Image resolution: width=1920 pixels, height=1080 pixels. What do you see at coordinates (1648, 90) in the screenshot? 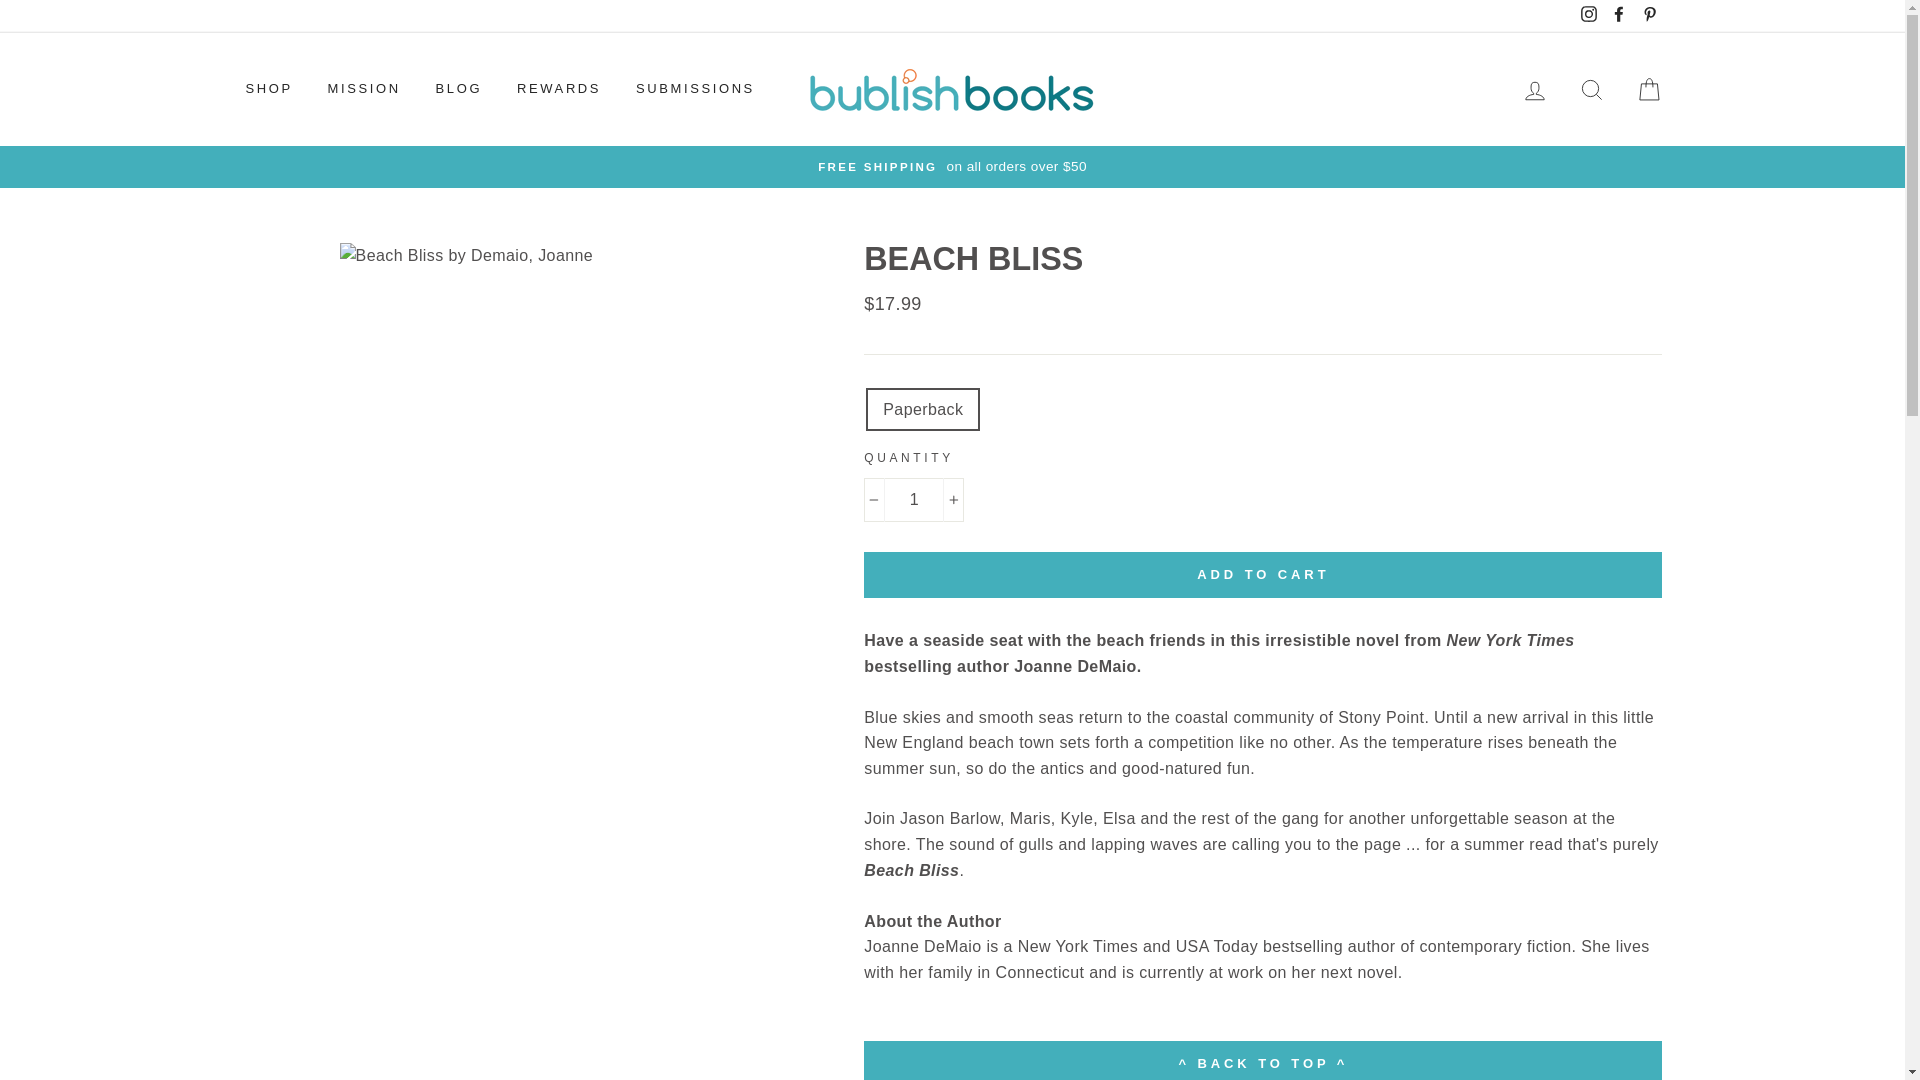
I see `CART` at bounding box center [1648, 90].